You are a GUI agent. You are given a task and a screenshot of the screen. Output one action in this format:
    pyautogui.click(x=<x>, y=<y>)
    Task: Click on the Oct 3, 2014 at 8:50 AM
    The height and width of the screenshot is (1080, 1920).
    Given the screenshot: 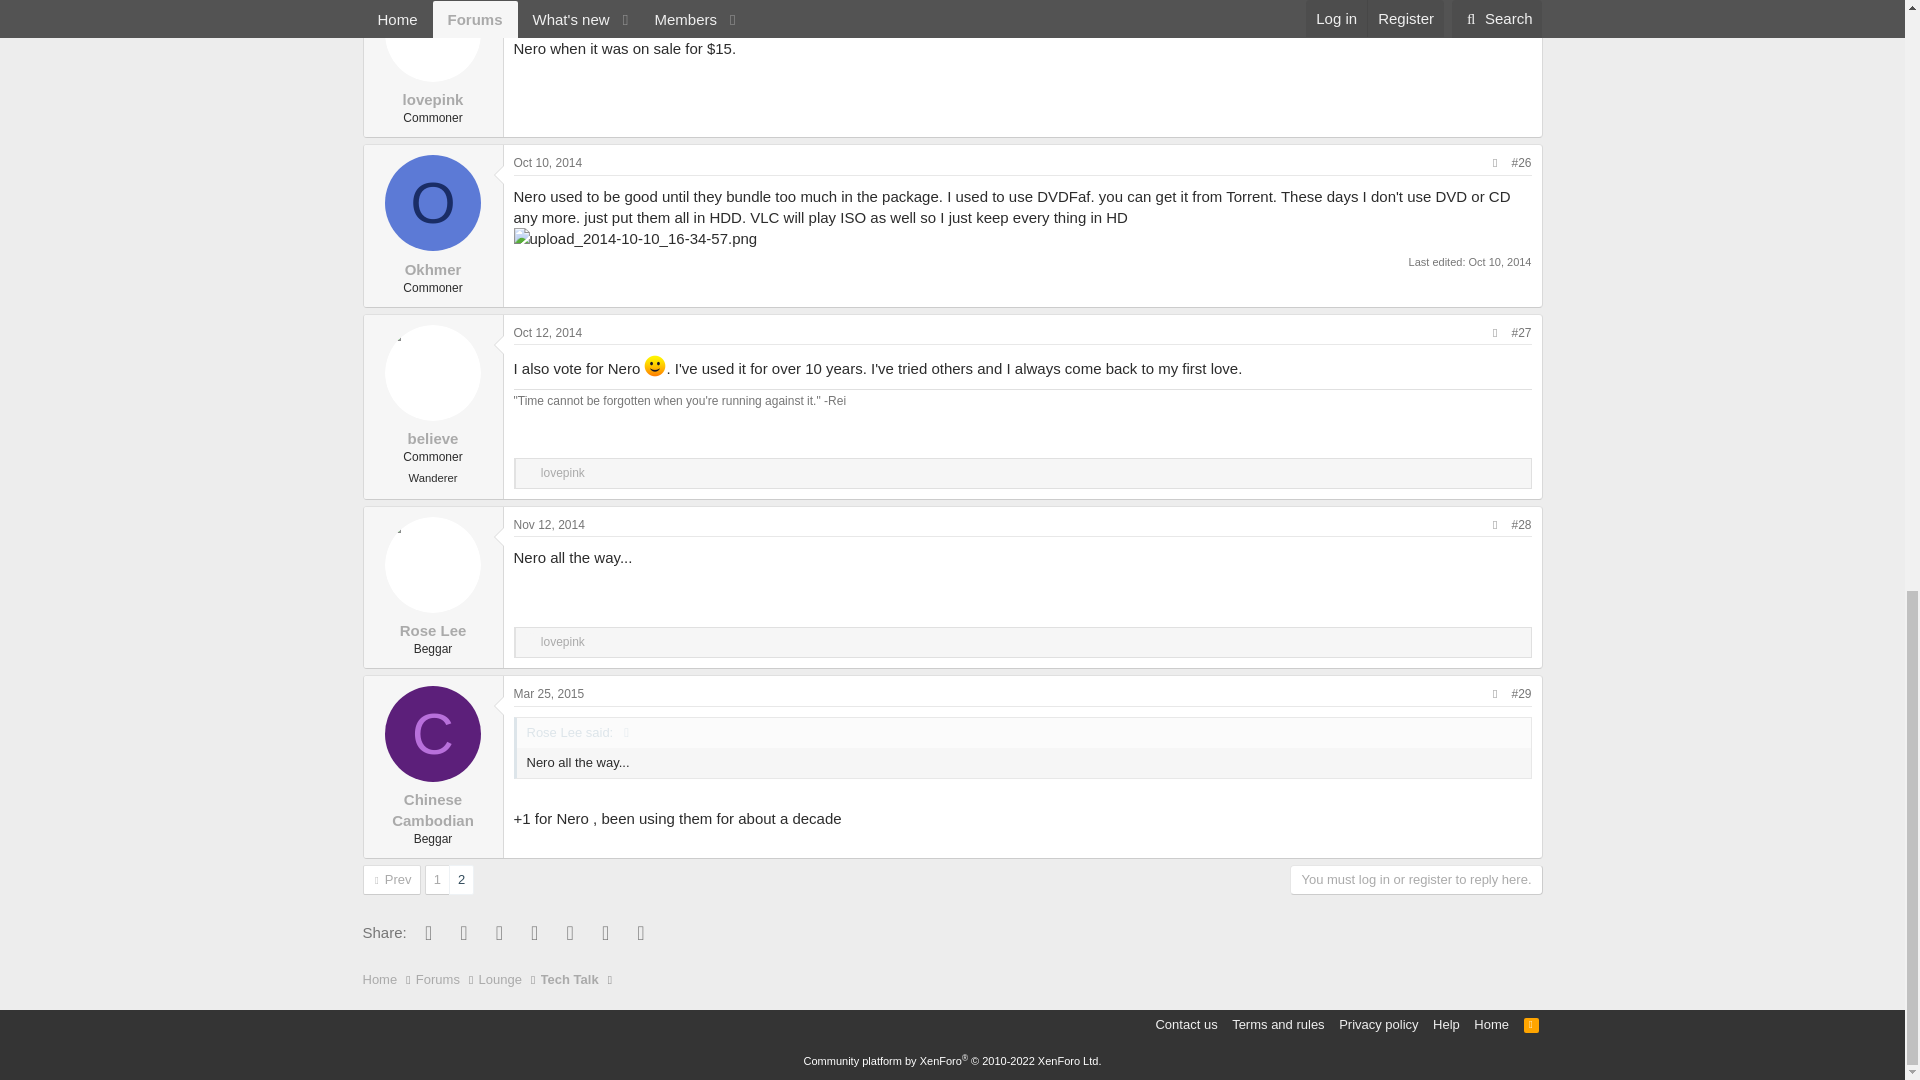 What is the action you would take?
    pyautogui.click(x=545, y=0)
    